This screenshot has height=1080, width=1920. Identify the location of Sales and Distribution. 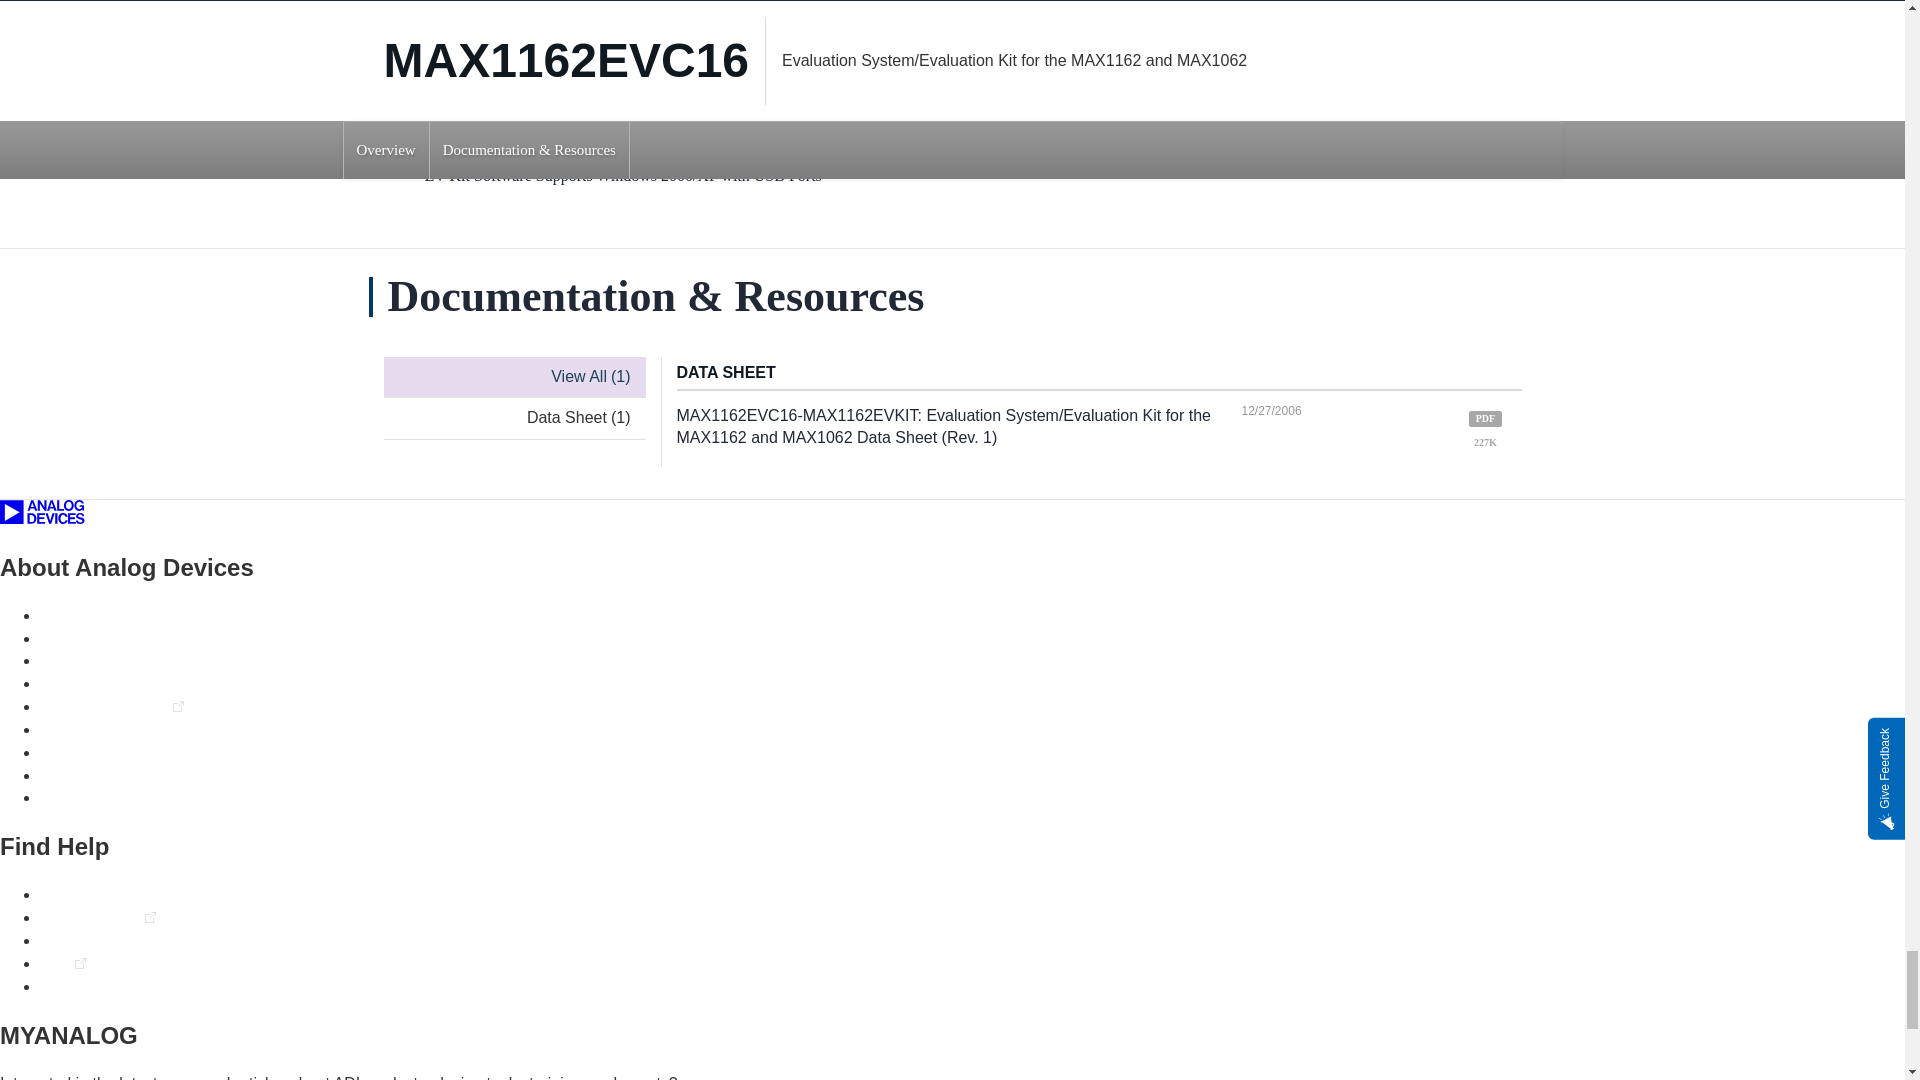
(118, 752).